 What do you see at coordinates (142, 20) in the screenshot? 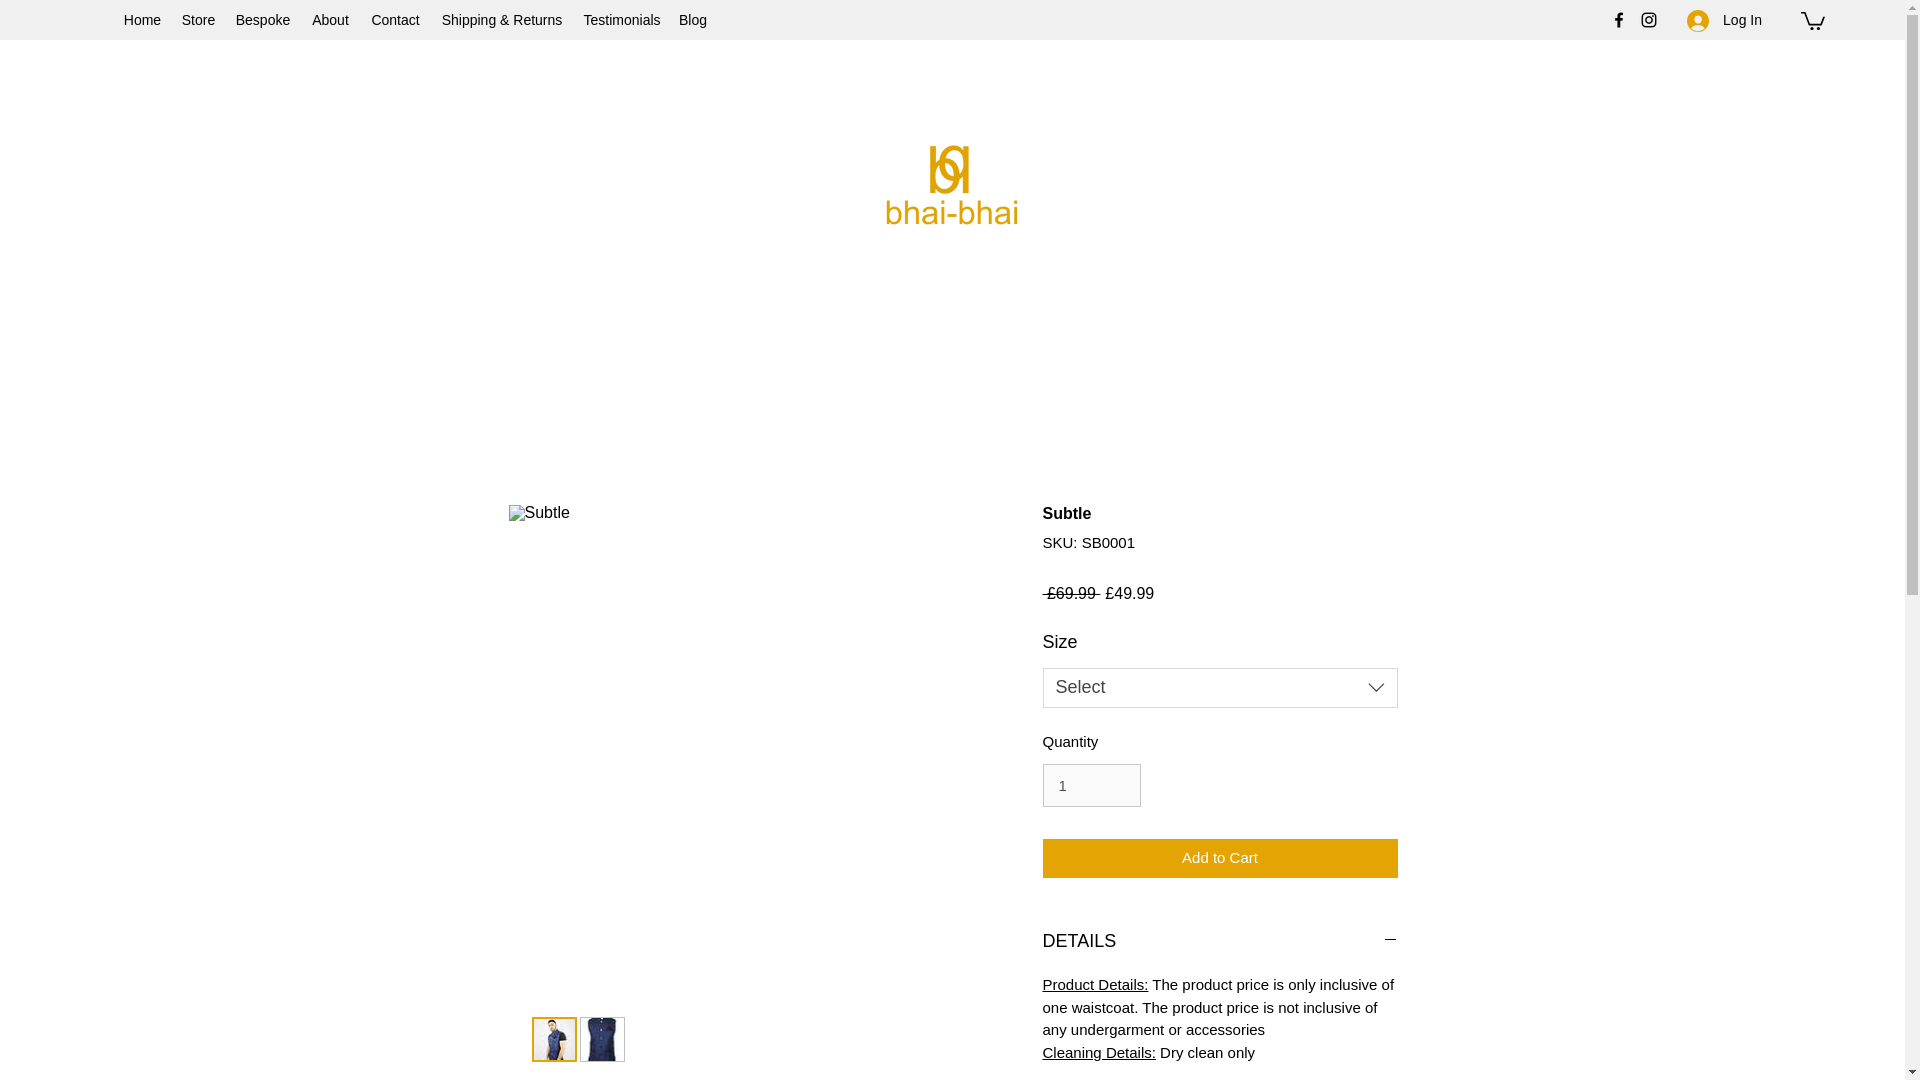
I see `Home` at bounding box center [142, 20].